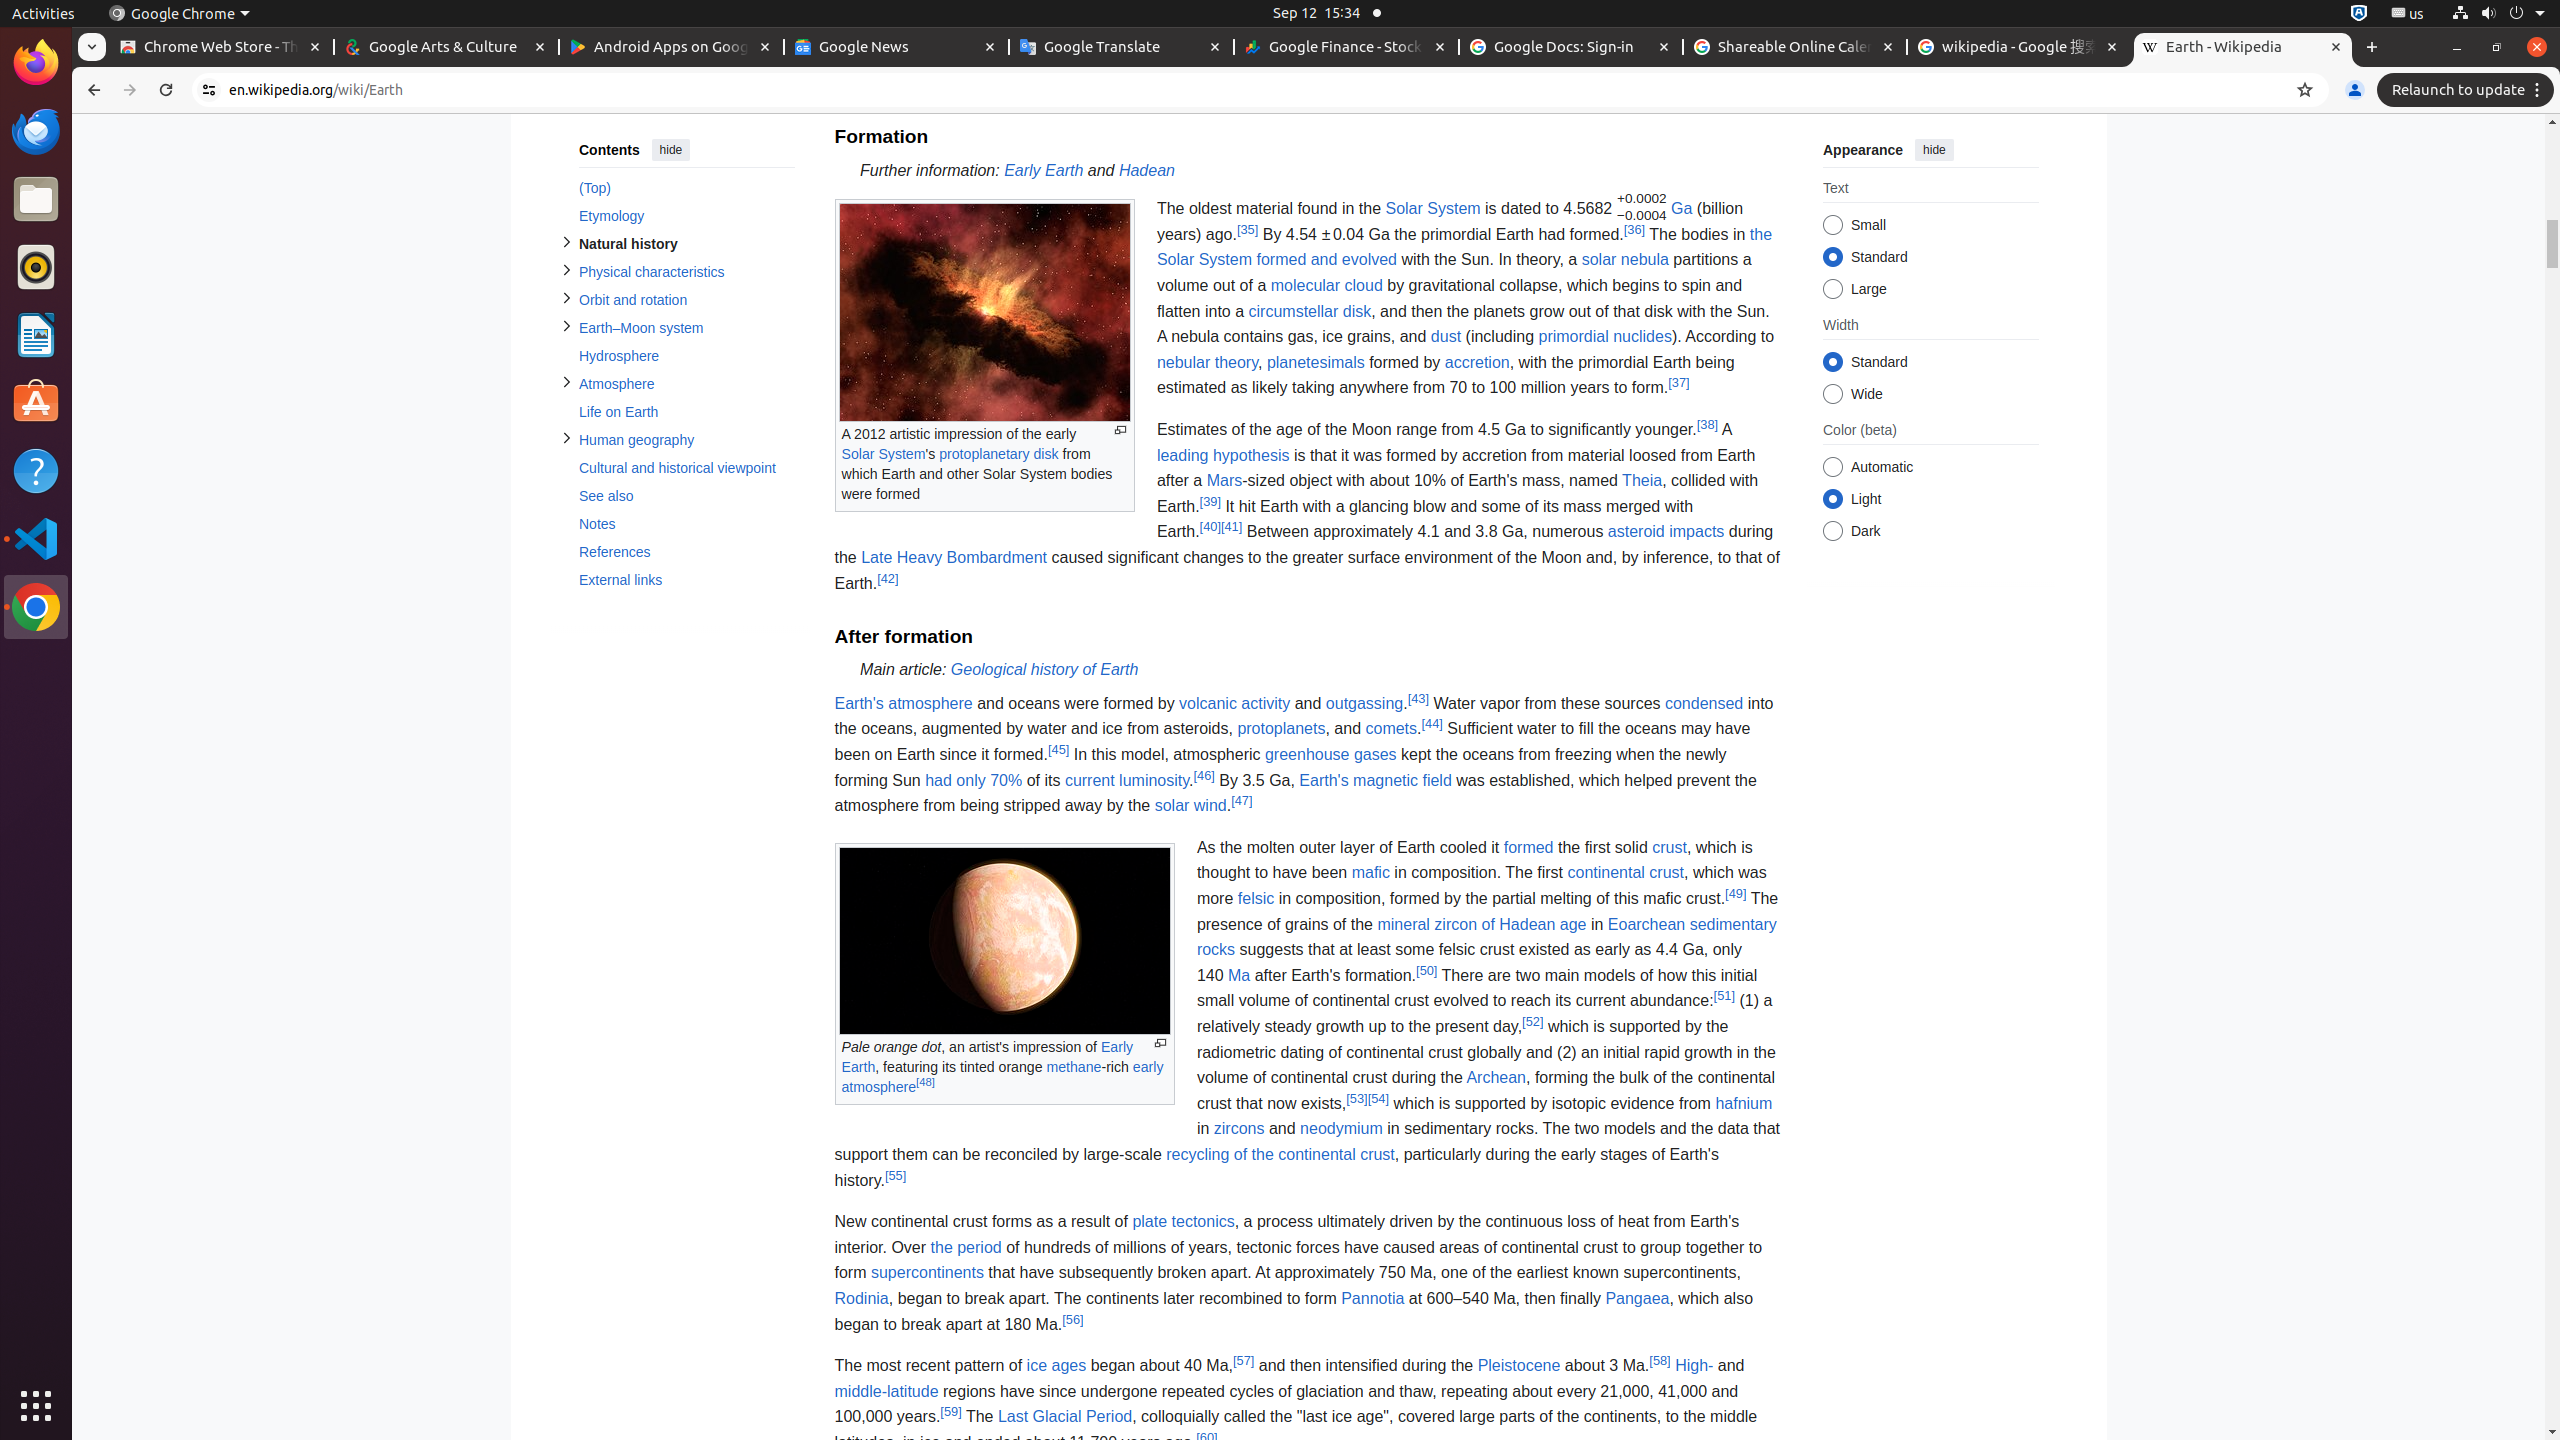  I want to click on comets, so click(1392, 728).